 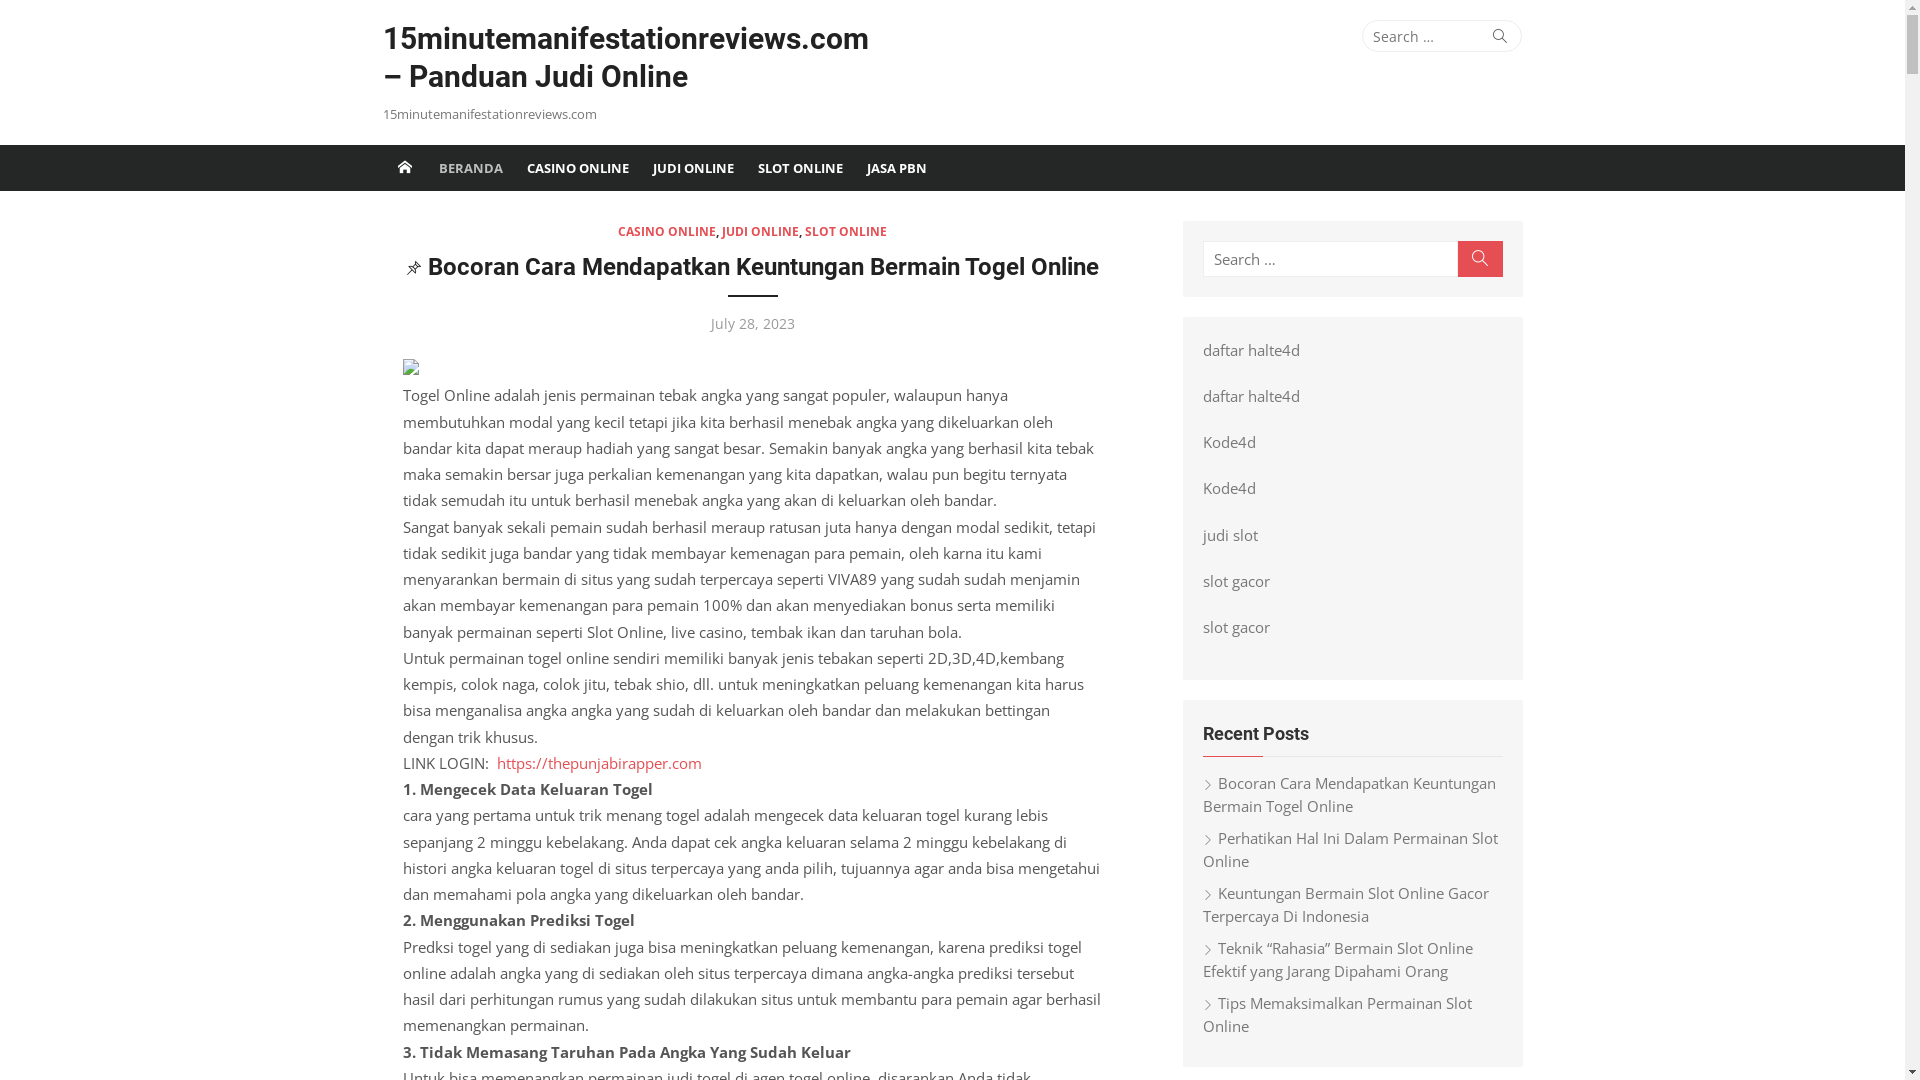 What do you see at coordinates (1500, 36) in the screenshot?
I see `Search` at bounding box center [1500, 36].